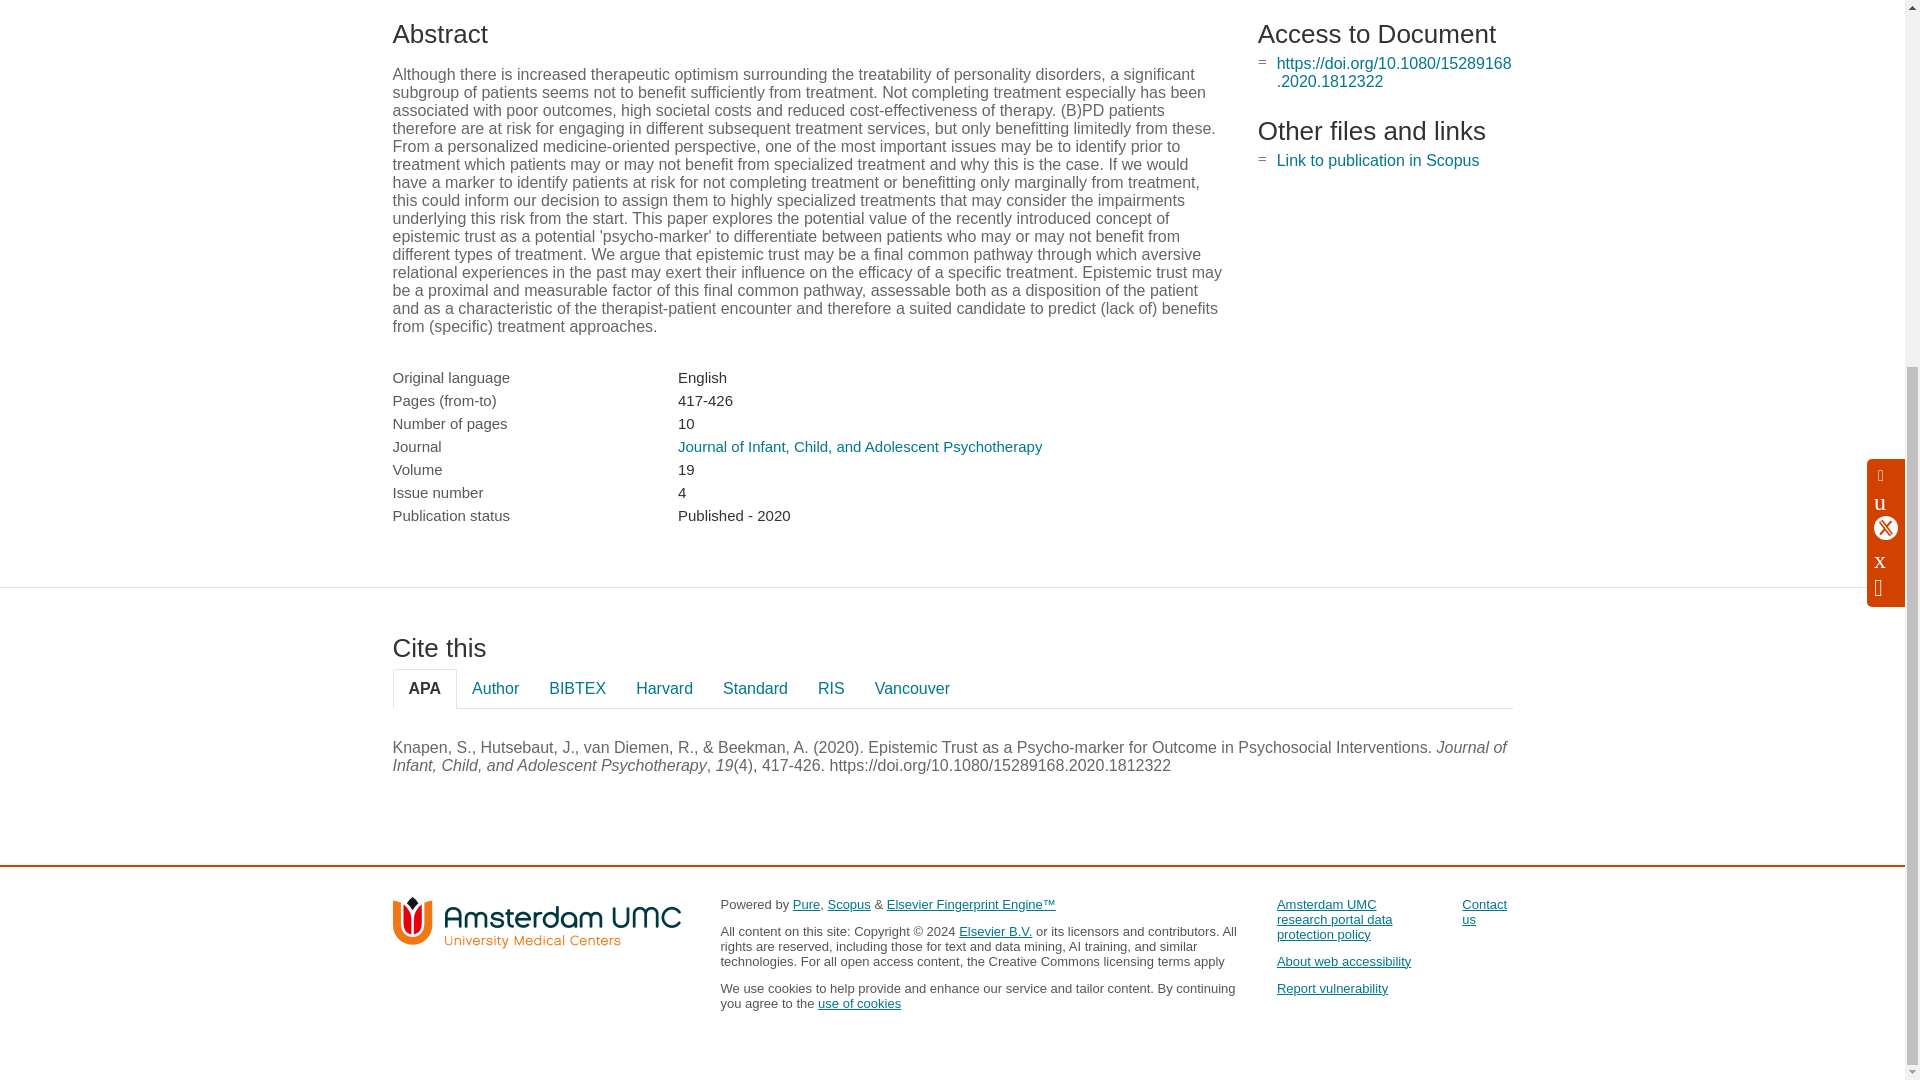 The image size is (1920, 1080). Describe the element at coordinates (1344, 960) in the screenshot. I see `About web accessibility` at that location.